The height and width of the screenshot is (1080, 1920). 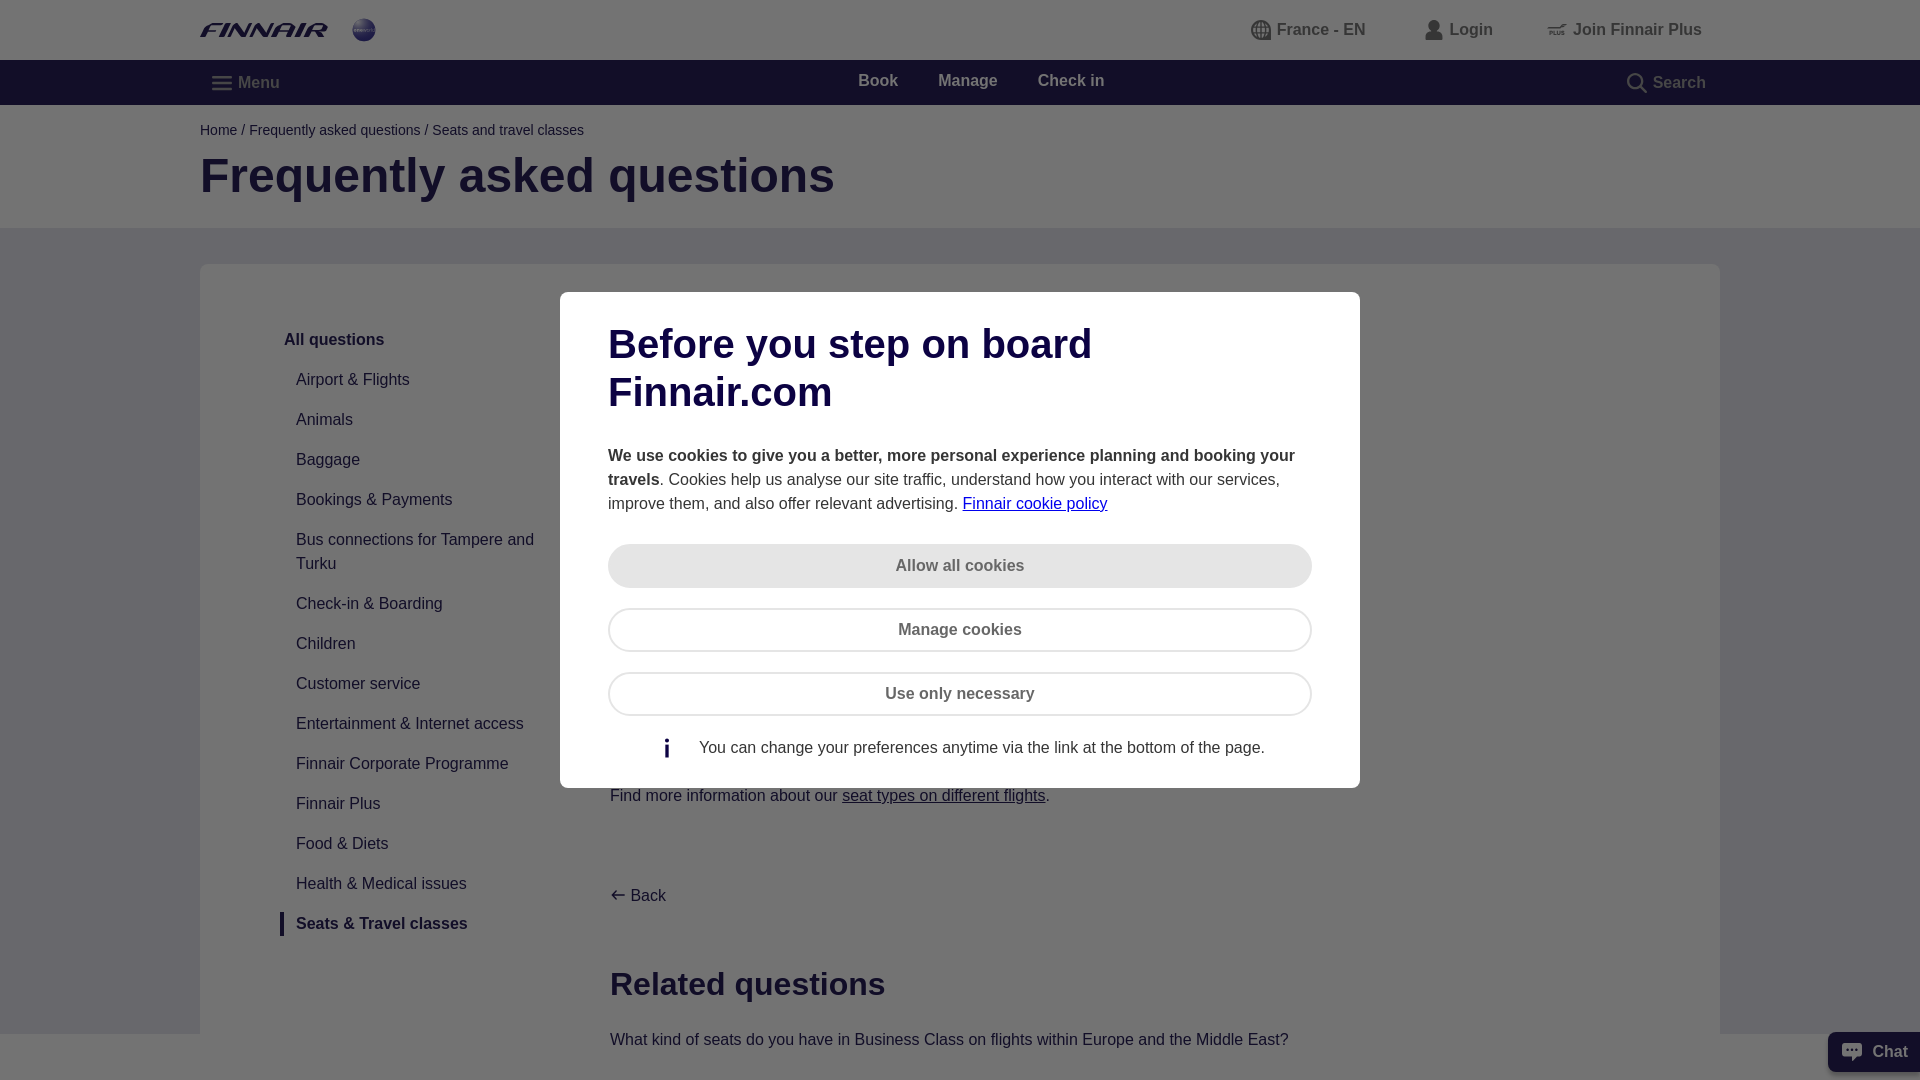 I want to click on Check in, so click(x=1072, y=80).